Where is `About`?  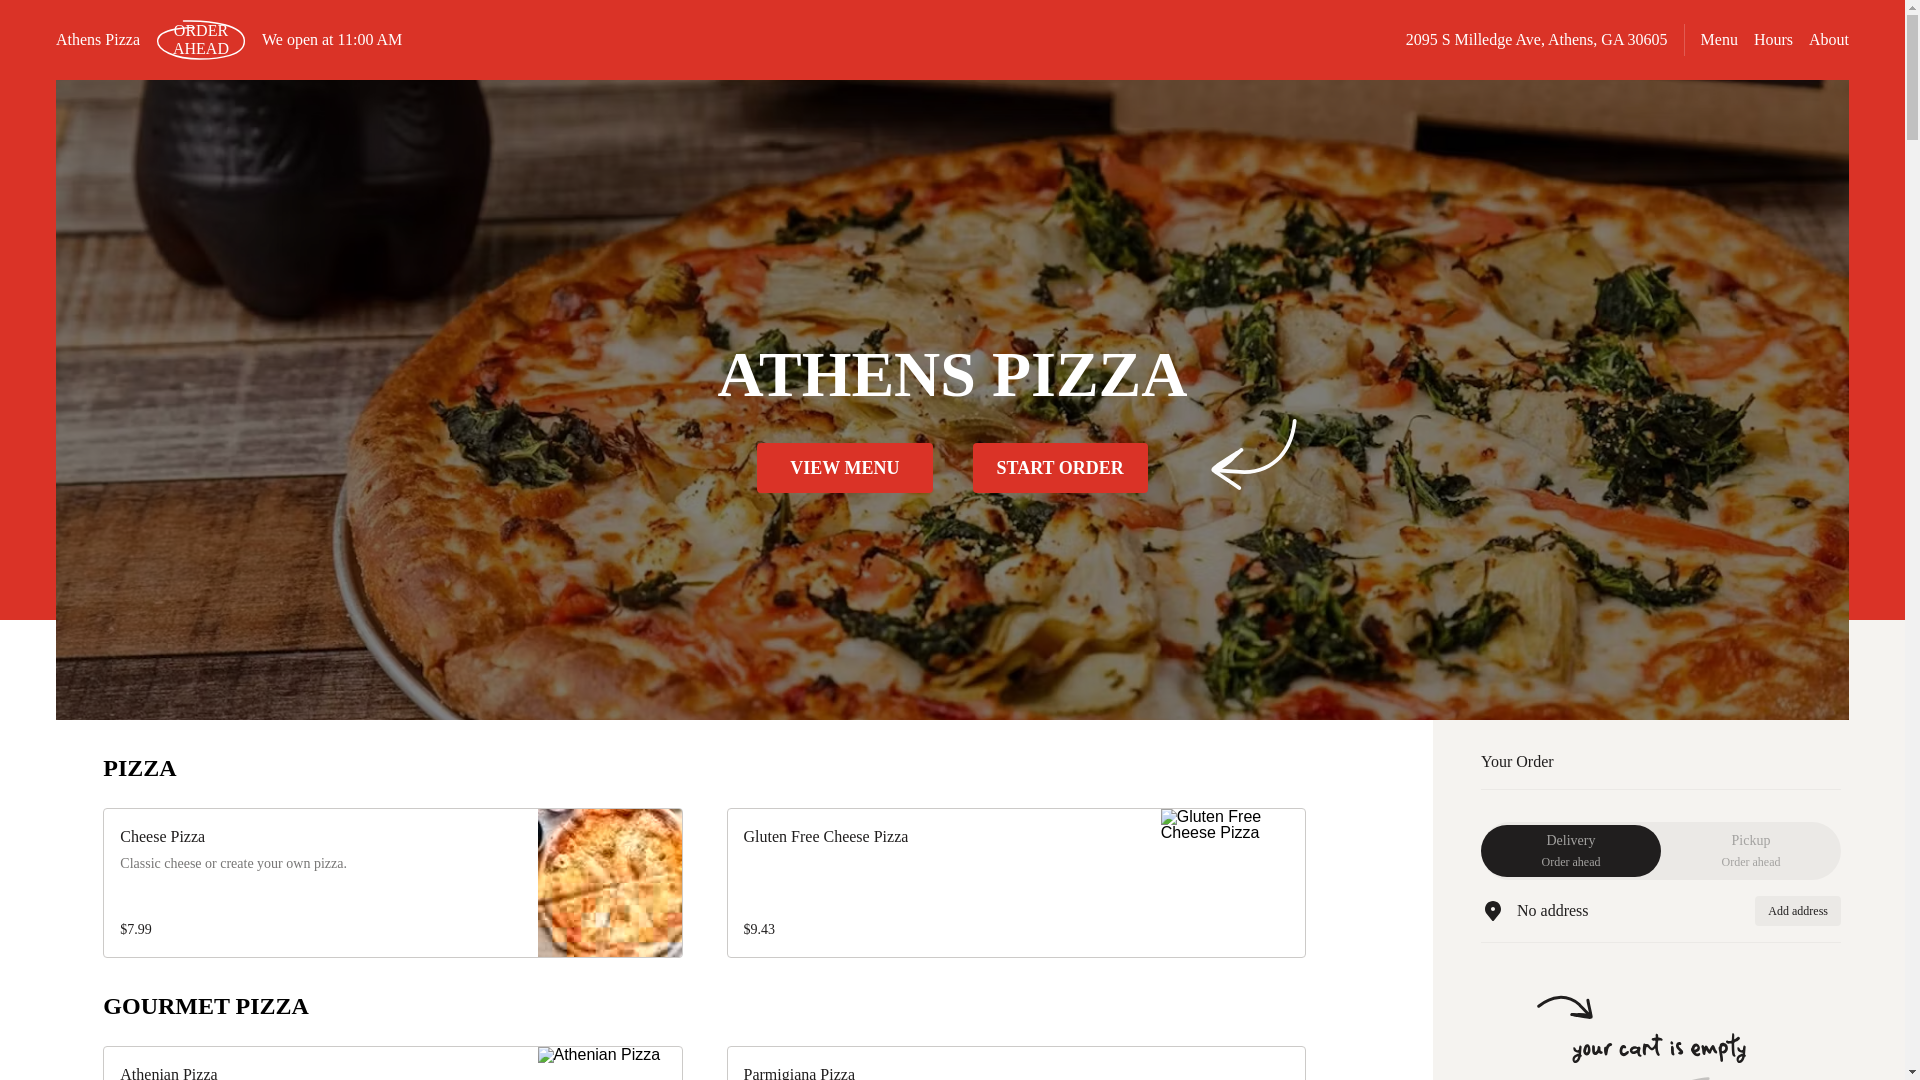 About is located at coordinates (200, 40).